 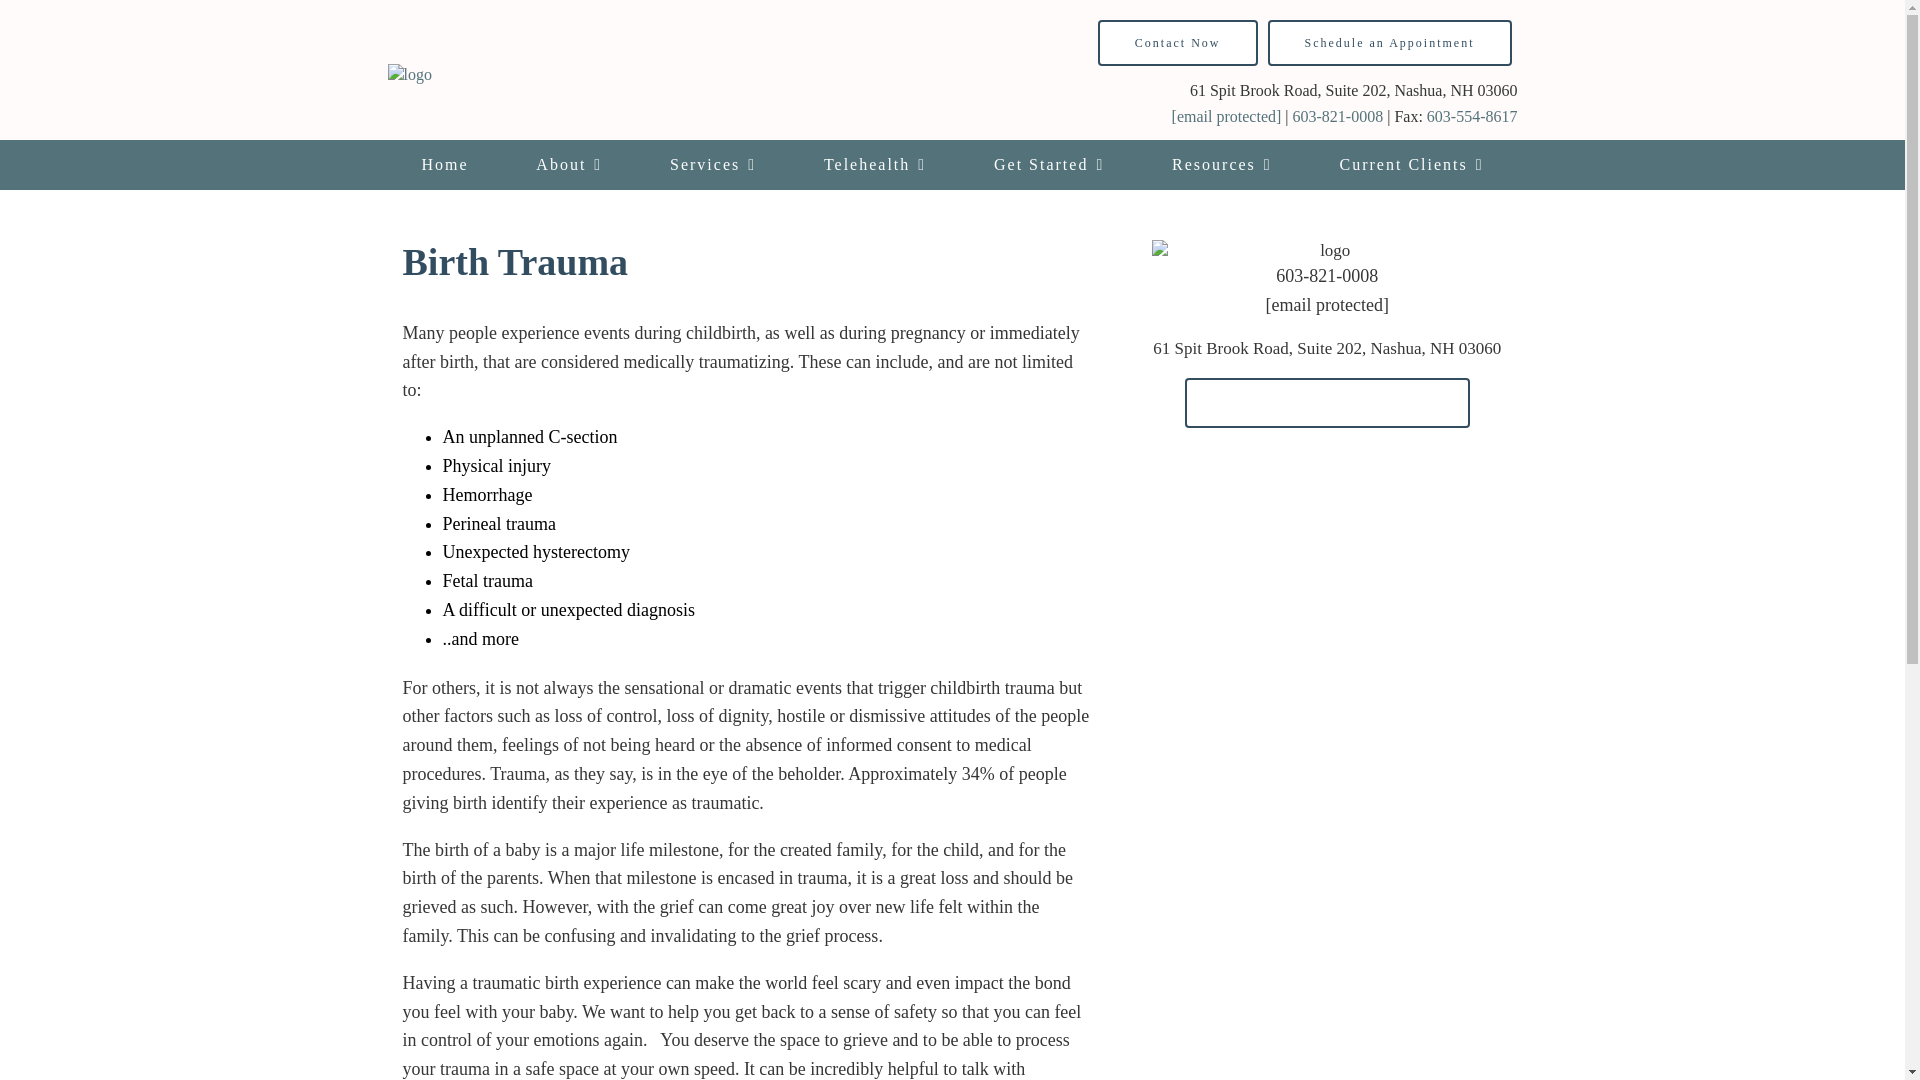 I want to click on Current Clients, so click(x=1412, y=165).